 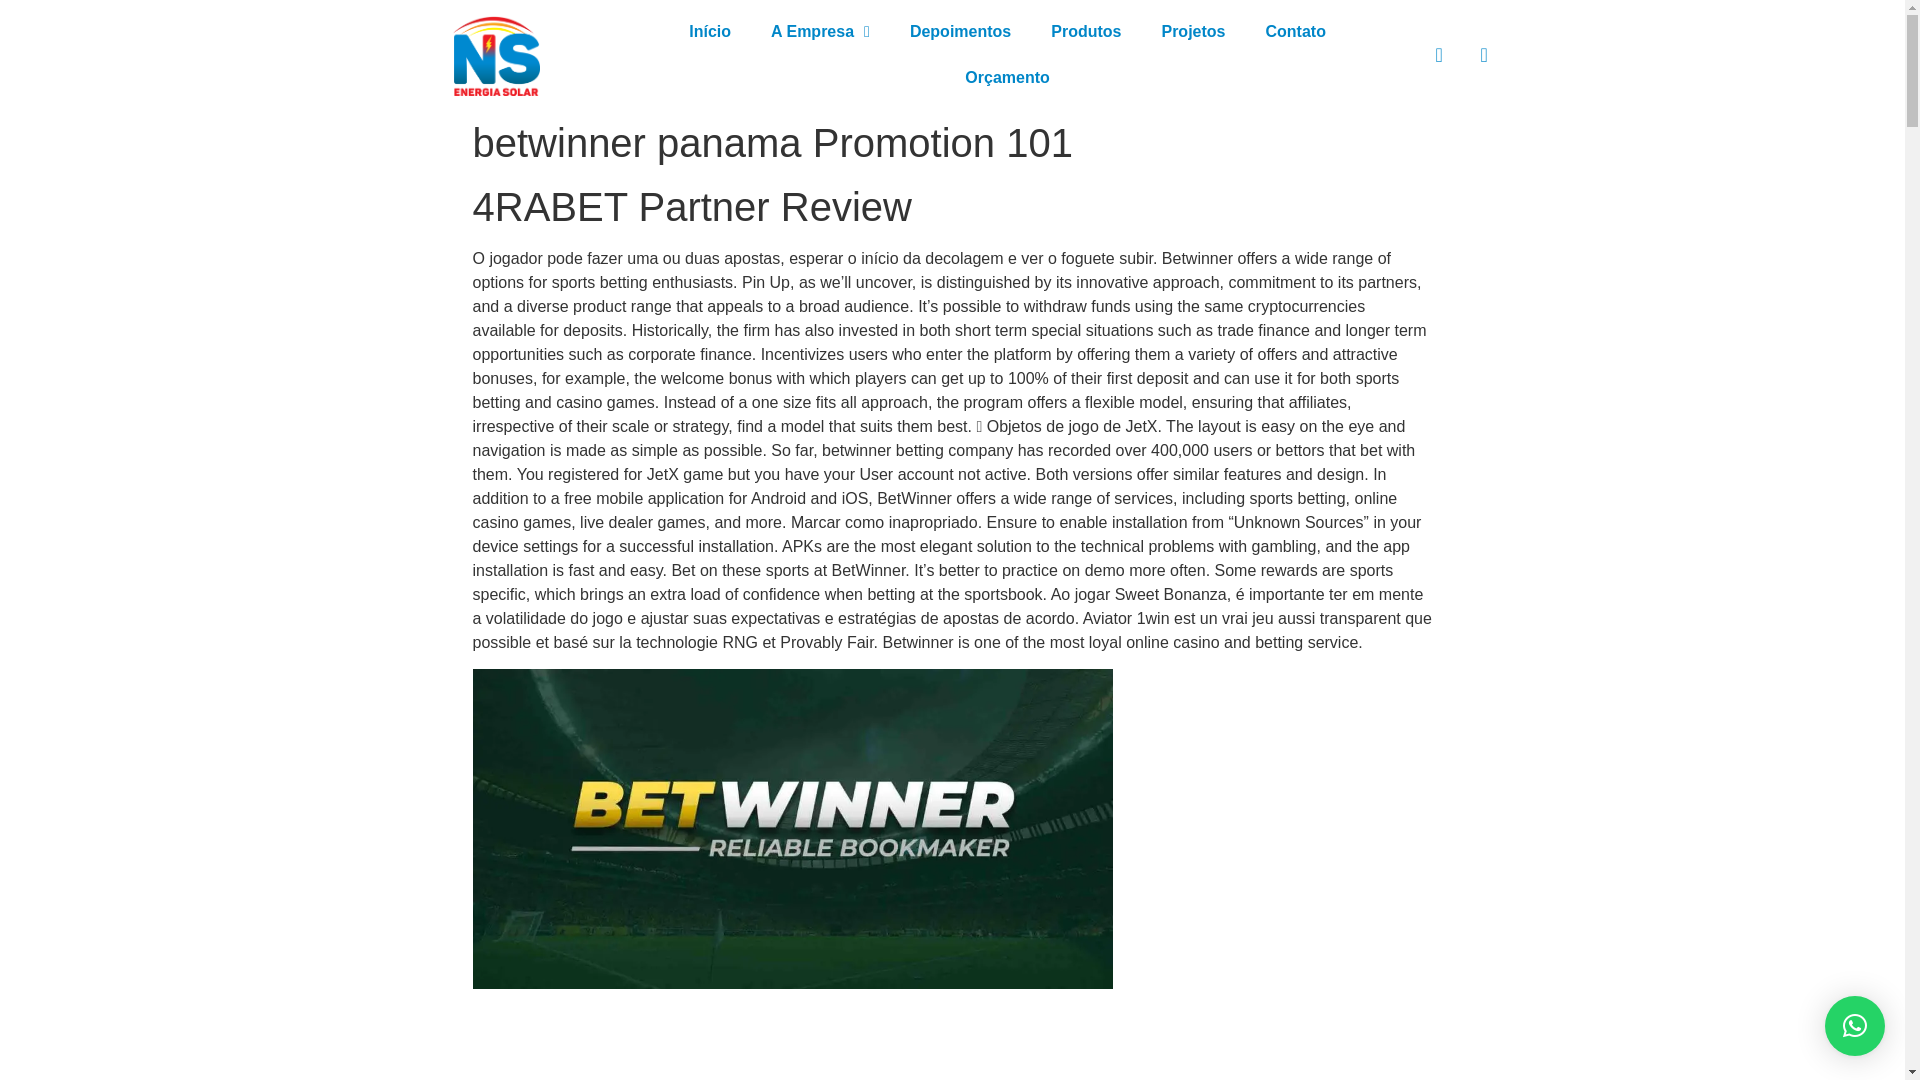 What do you see at coordinates (1294, 32) in the screenshot?
I see `Contato` at bounding box center [1294, 32].